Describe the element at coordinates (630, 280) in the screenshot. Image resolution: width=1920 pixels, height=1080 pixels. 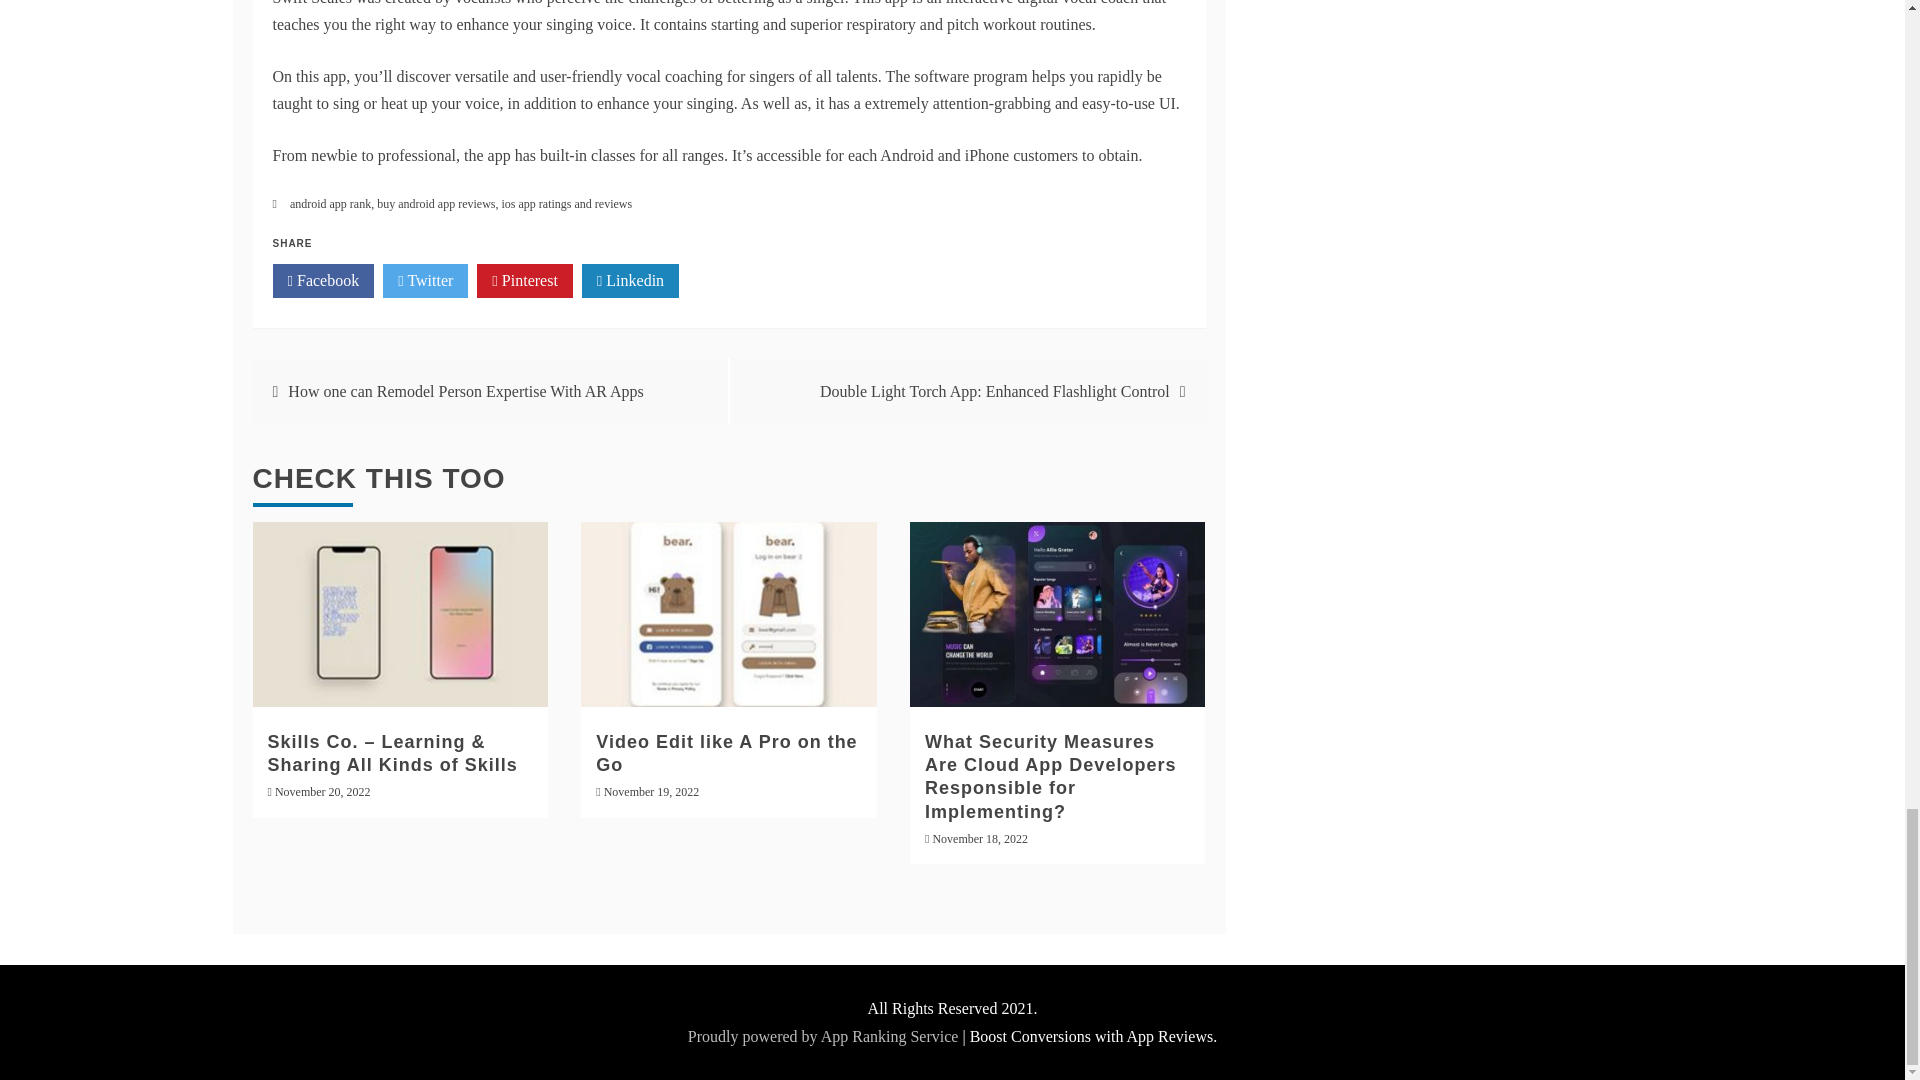
I see `Linkedin` at that location.